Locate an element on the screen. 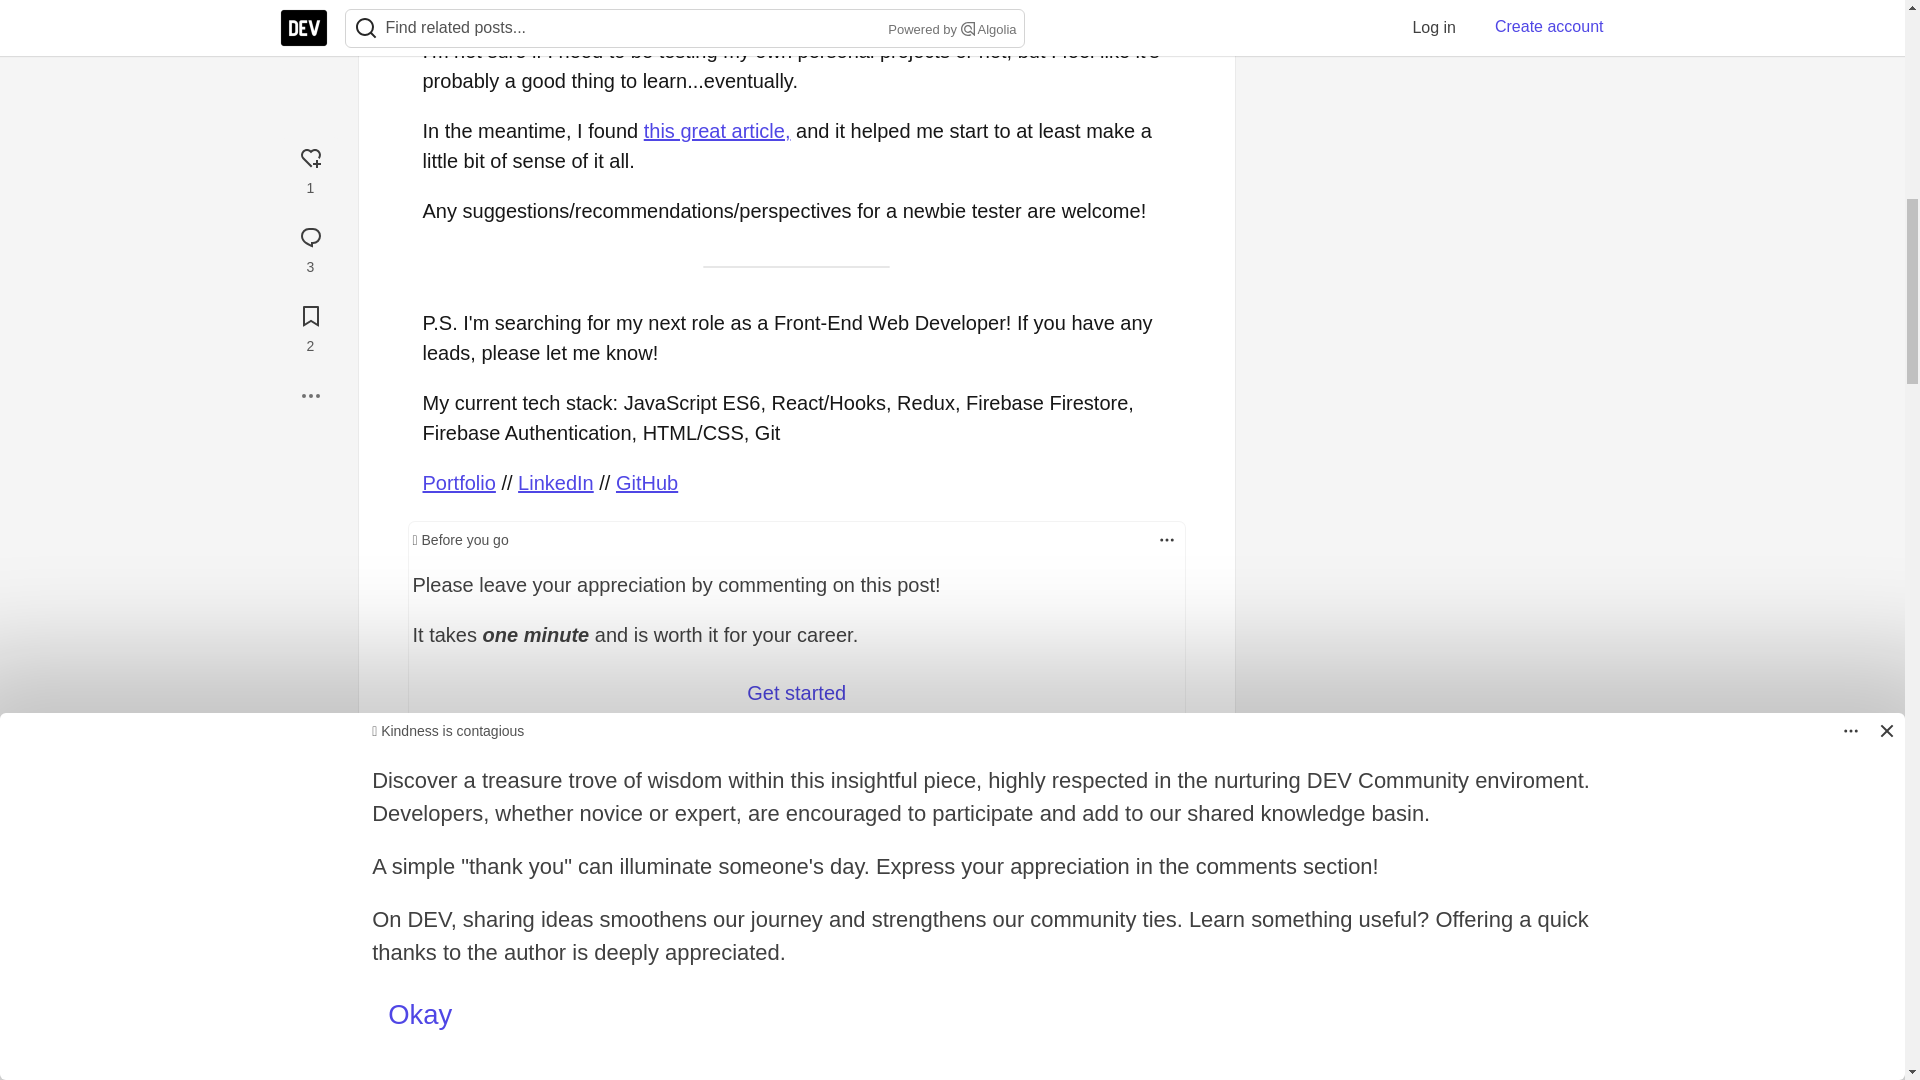  LinkedIn is located at coordinates (556, 482).